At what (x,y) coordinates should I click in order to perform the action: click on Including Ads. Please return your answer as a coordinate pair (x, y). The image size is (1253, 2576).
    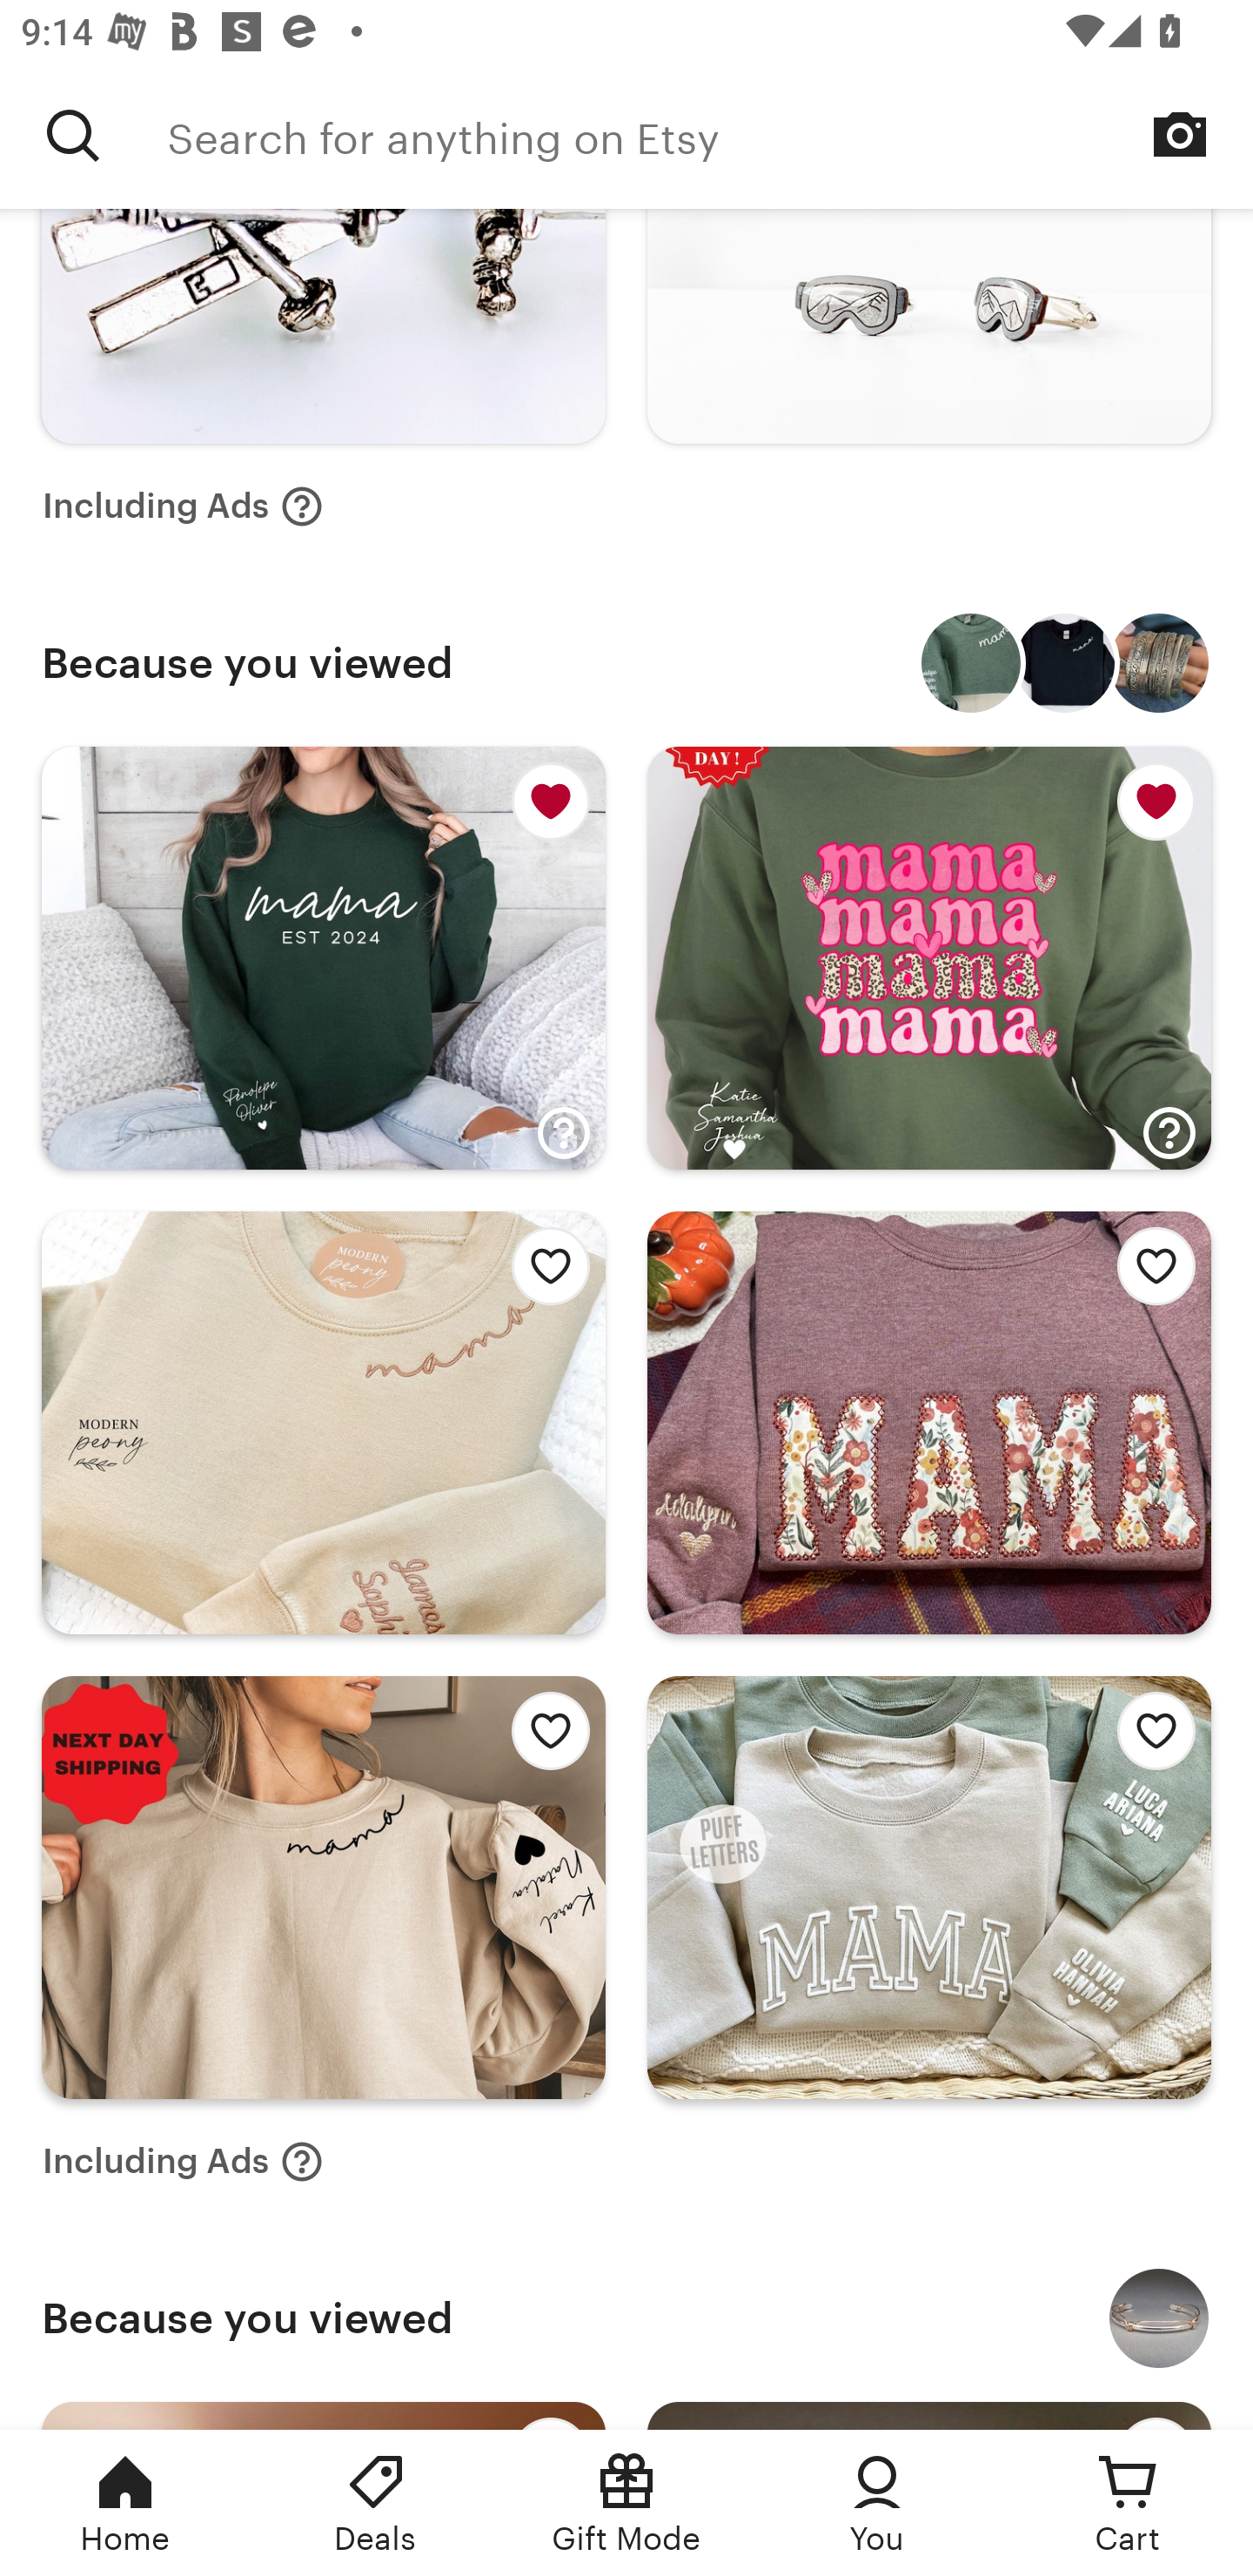
    Looking at the image, I should click on (183, 506).